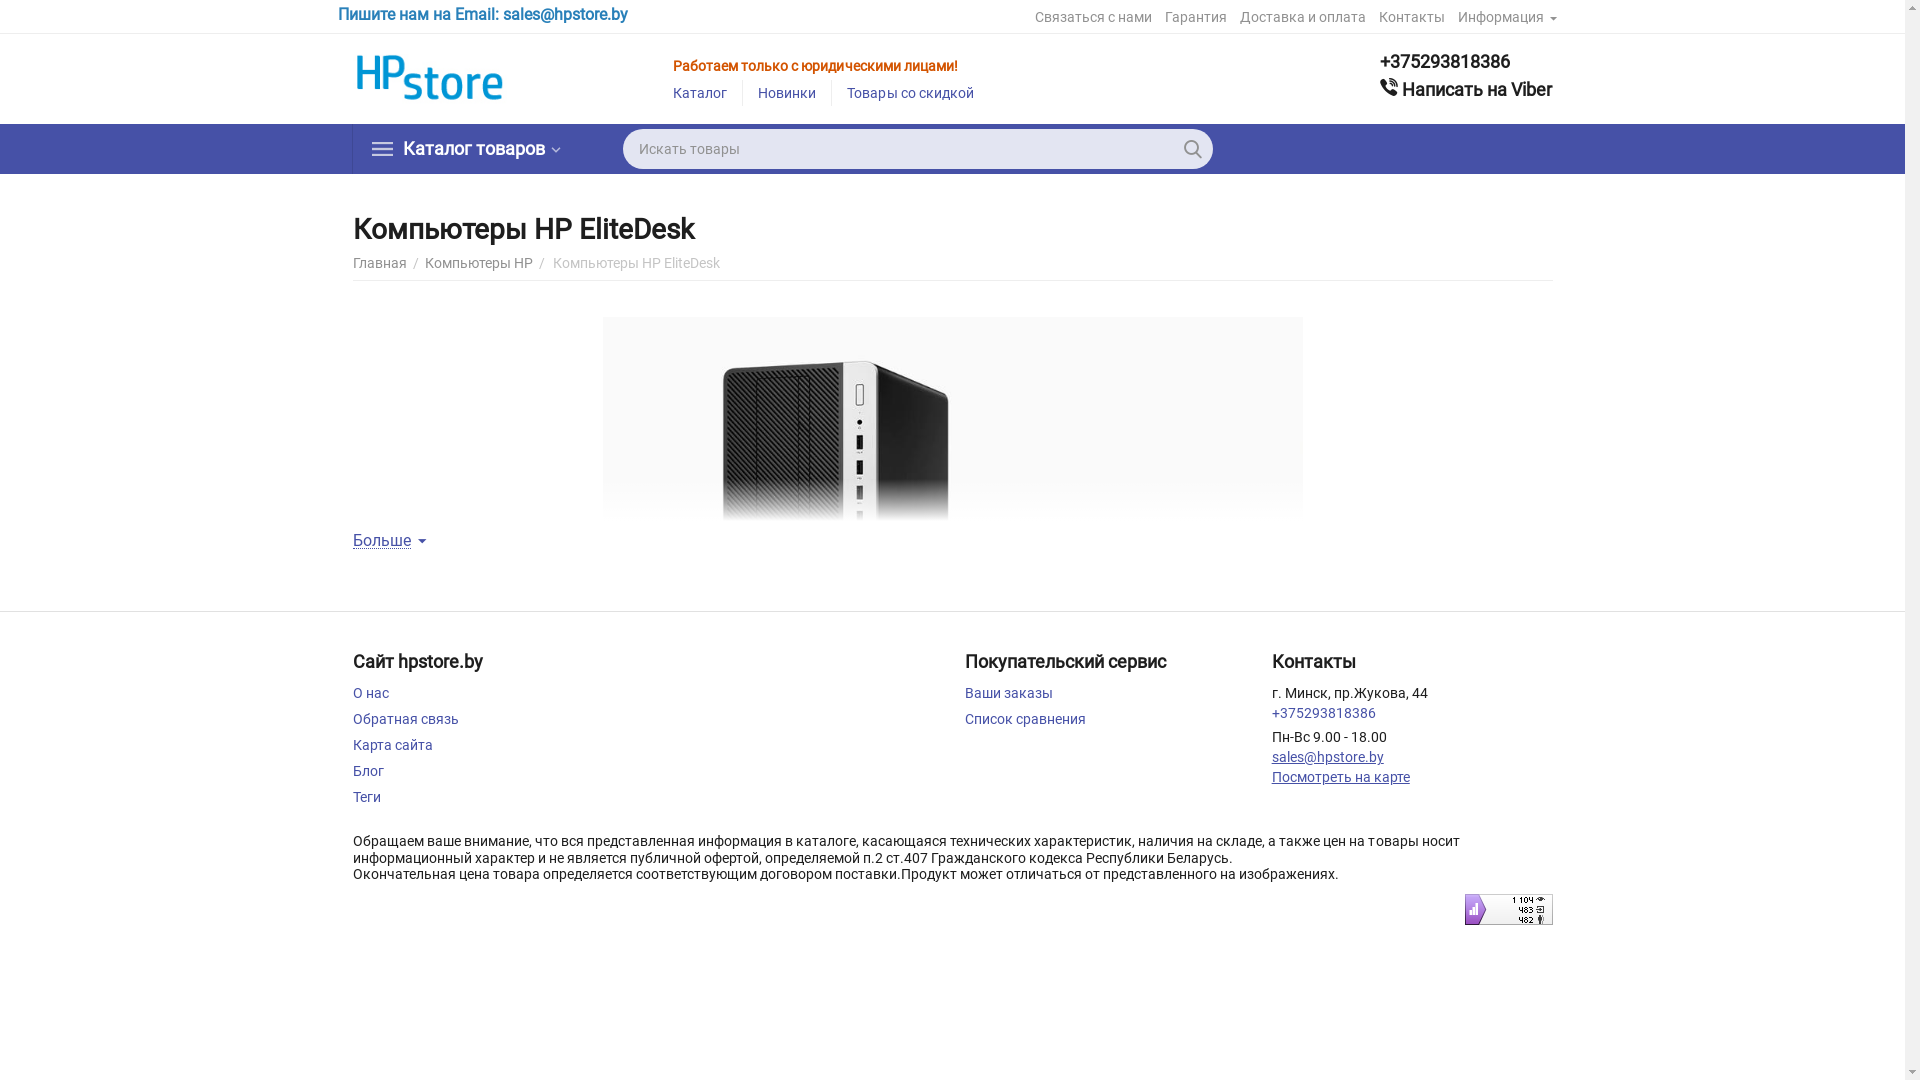 The height and width of the screenshot is (1080, 1920). I want to click on HPstore.by, so click(432, 79).